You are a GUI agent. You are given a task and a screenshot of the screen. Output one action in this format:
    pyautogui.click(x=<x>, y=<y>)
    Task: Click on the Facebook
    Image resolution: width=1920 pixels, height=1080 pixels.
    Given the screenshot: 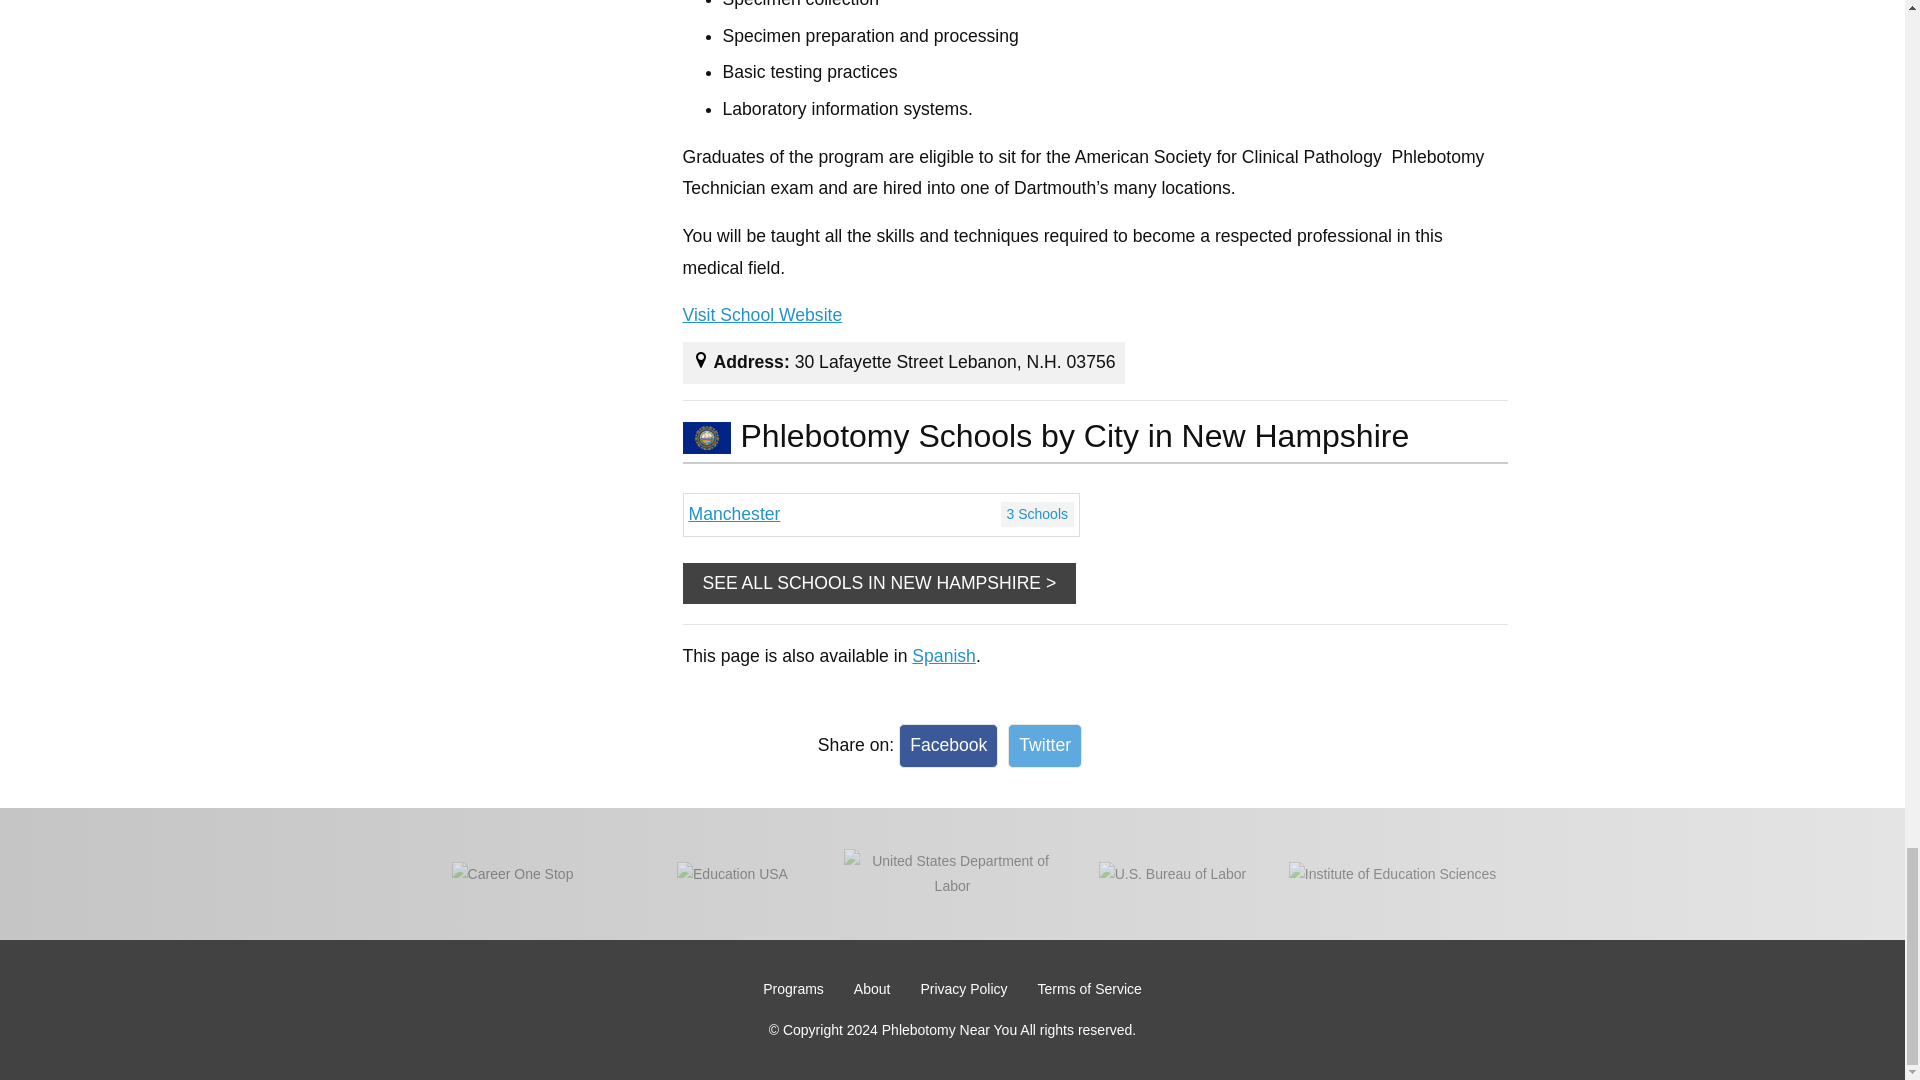 What is the action you would take?
    pyautogui.click(x=948, y=744)
    